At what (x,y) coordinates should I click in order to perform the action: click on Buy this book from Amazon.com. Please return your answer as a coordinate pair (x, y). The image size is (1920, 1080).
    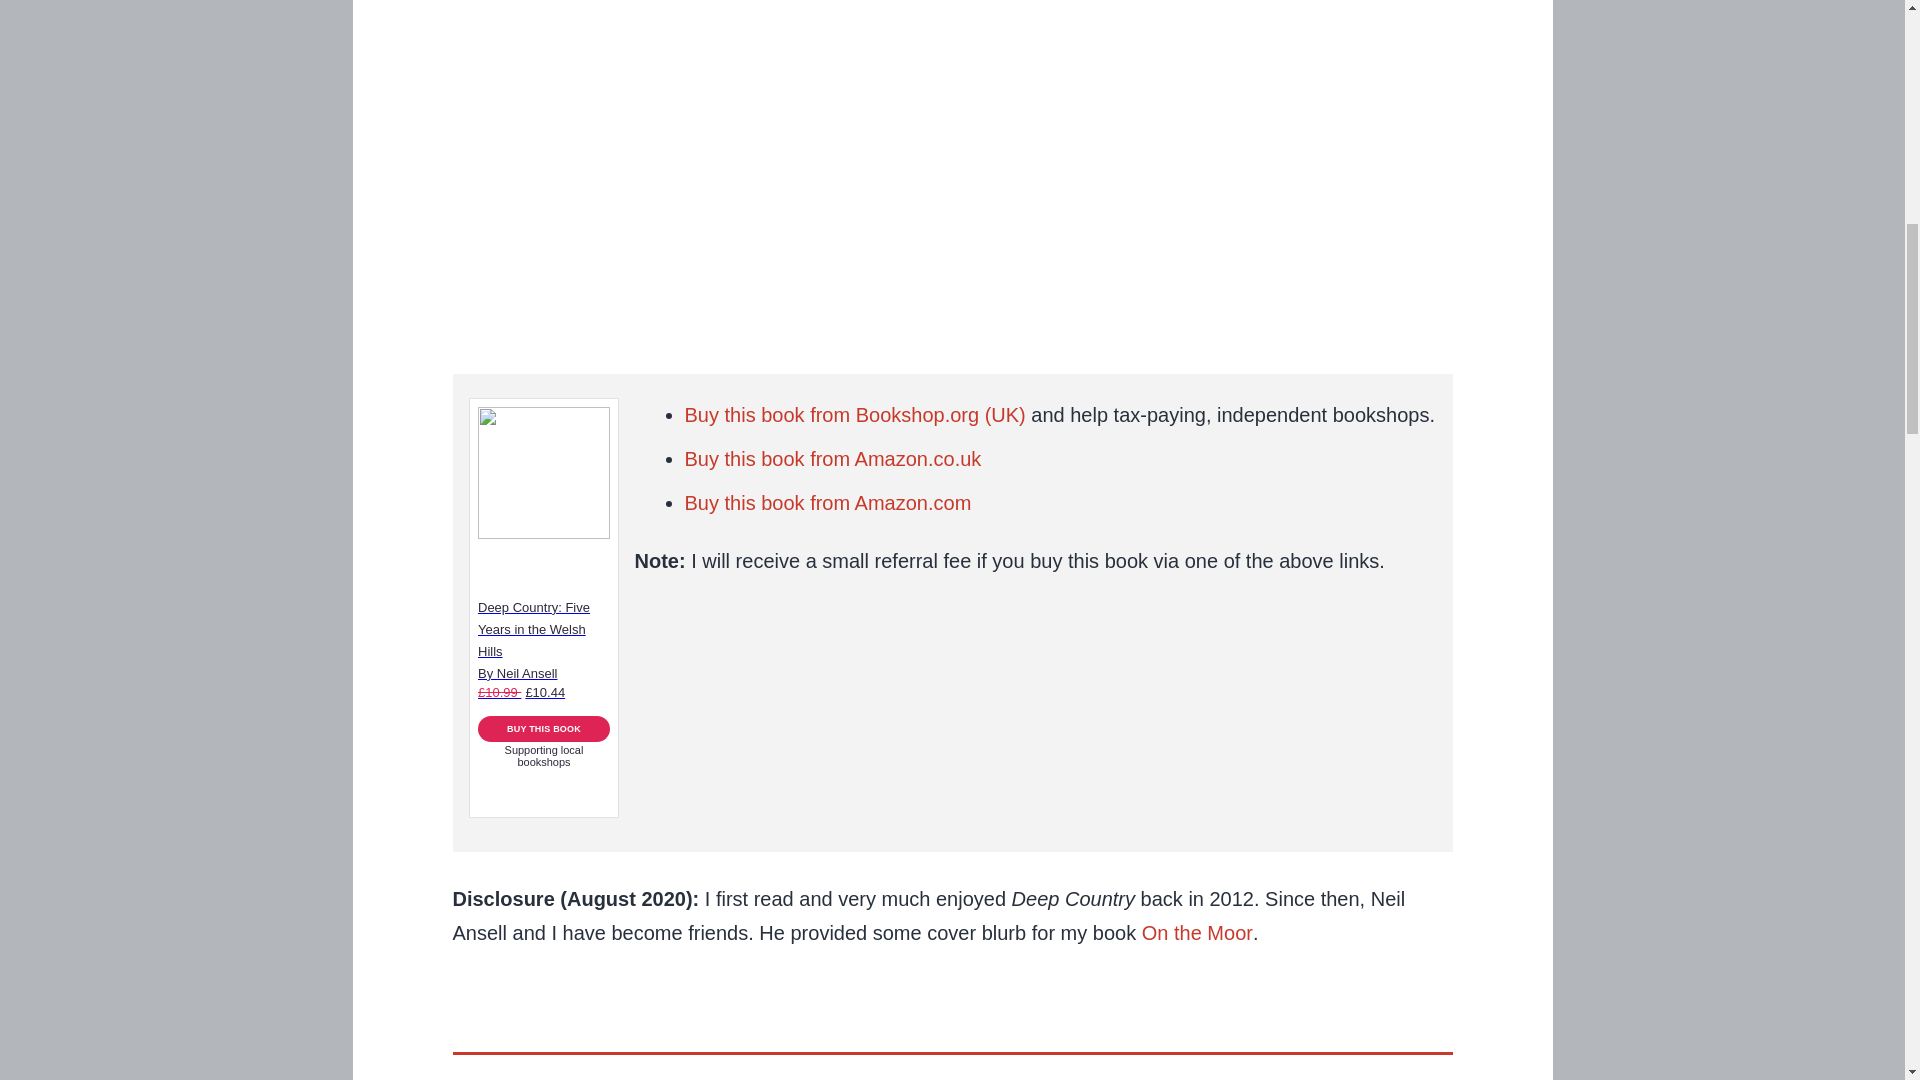
    Looking at the image, I should click on (827, 503).